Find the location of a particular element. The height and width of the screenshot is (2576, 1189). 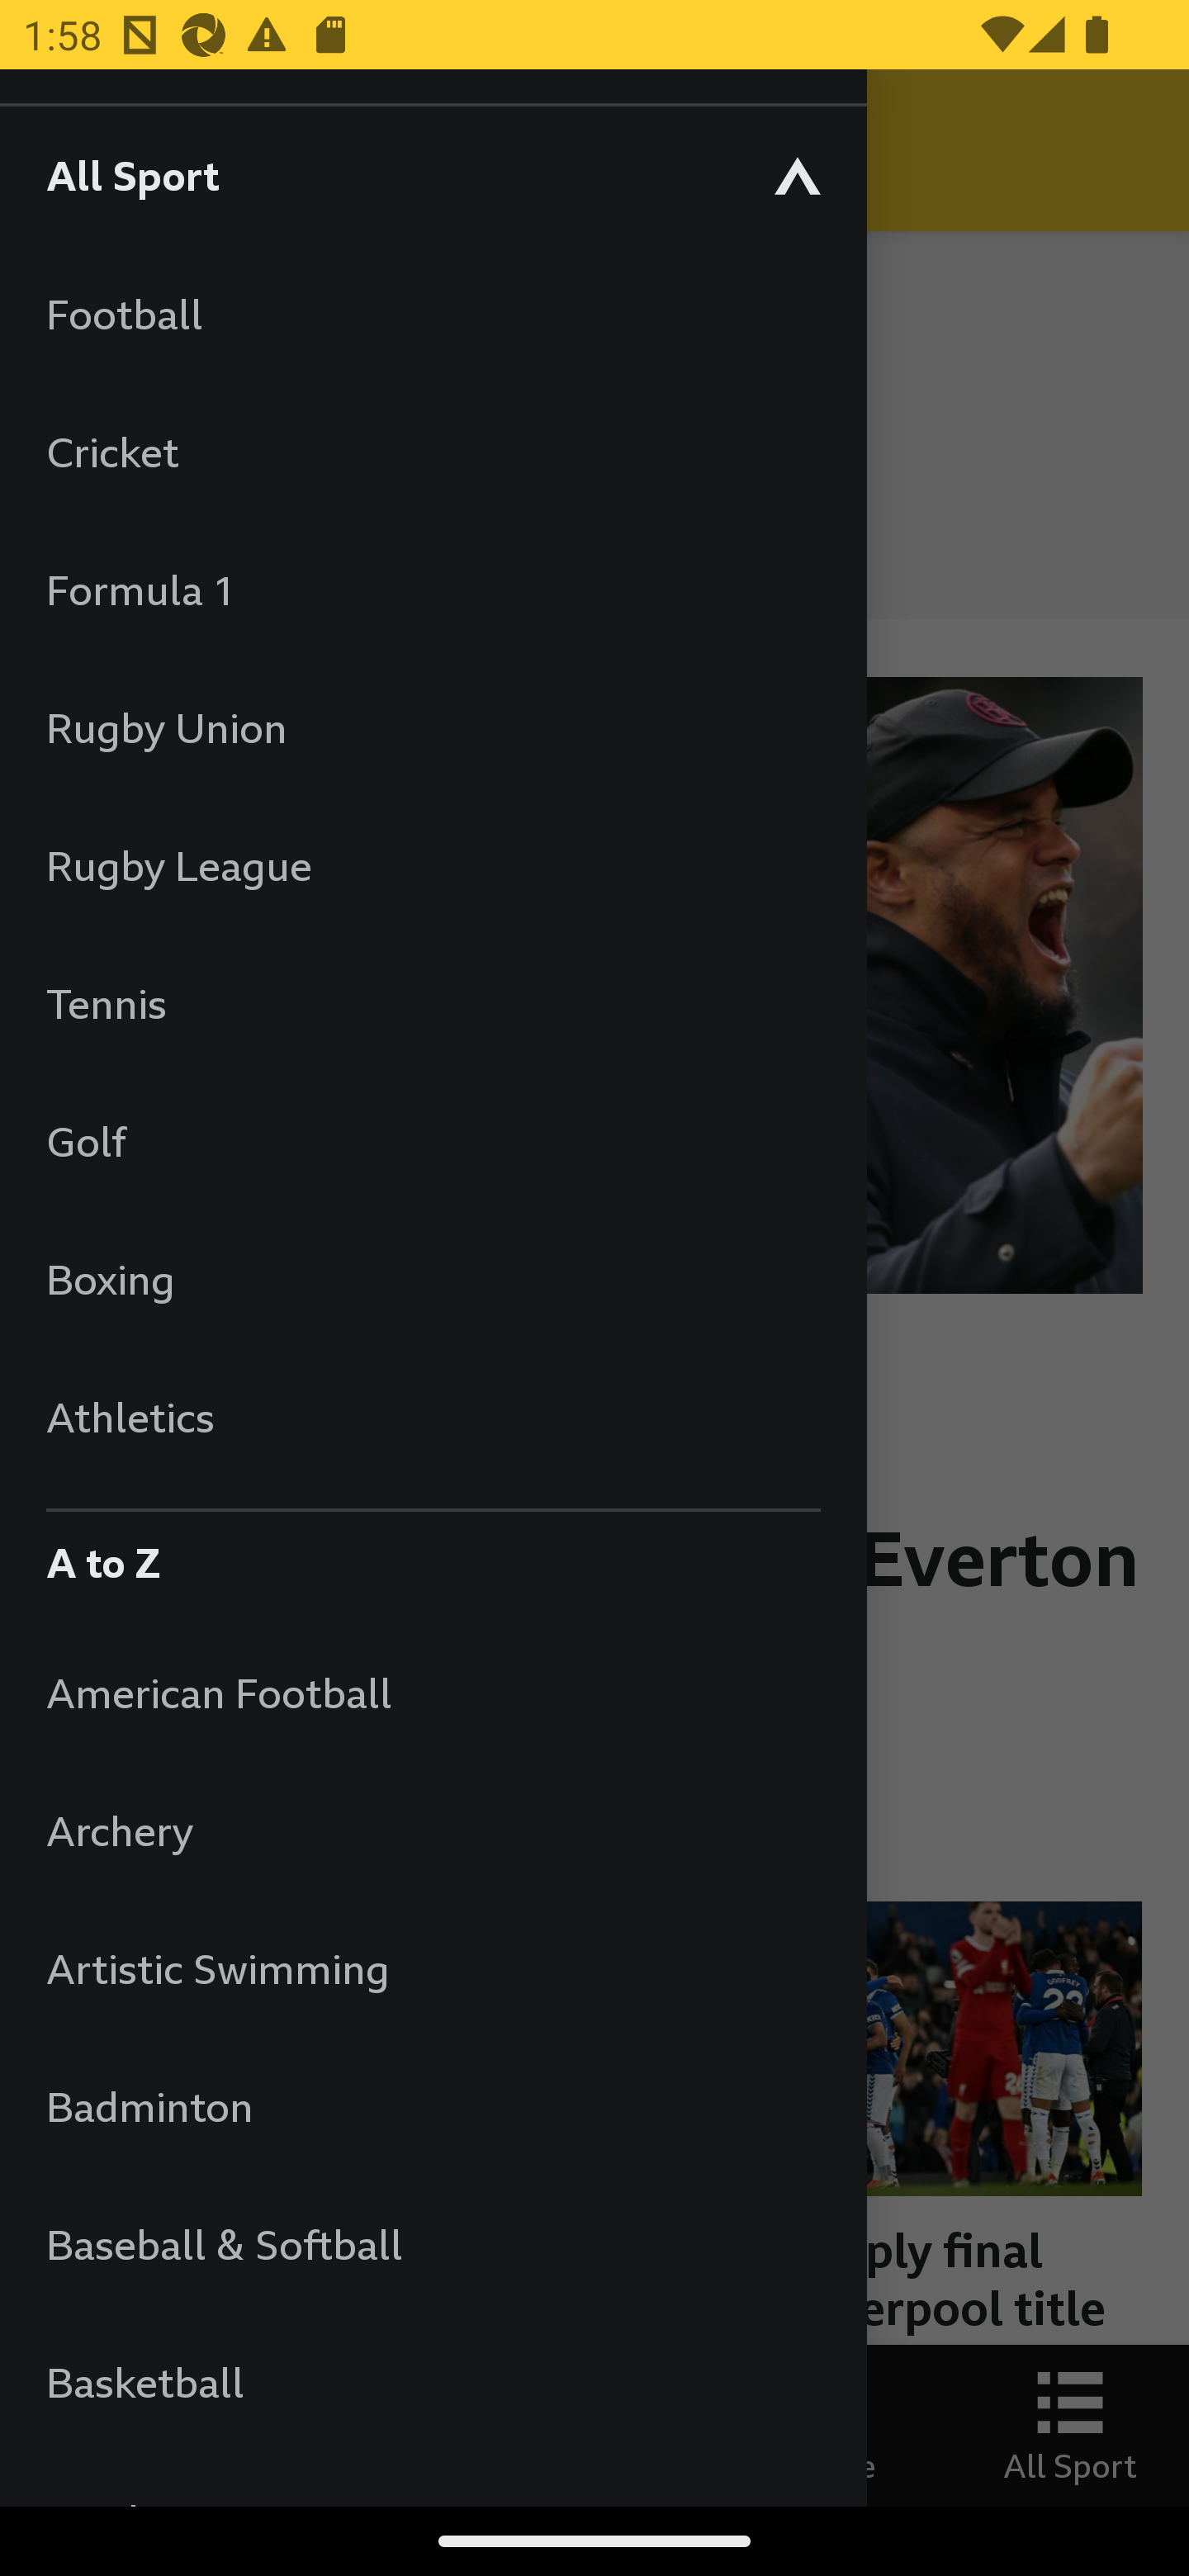

All Sport is located at coordinates (433, 173).